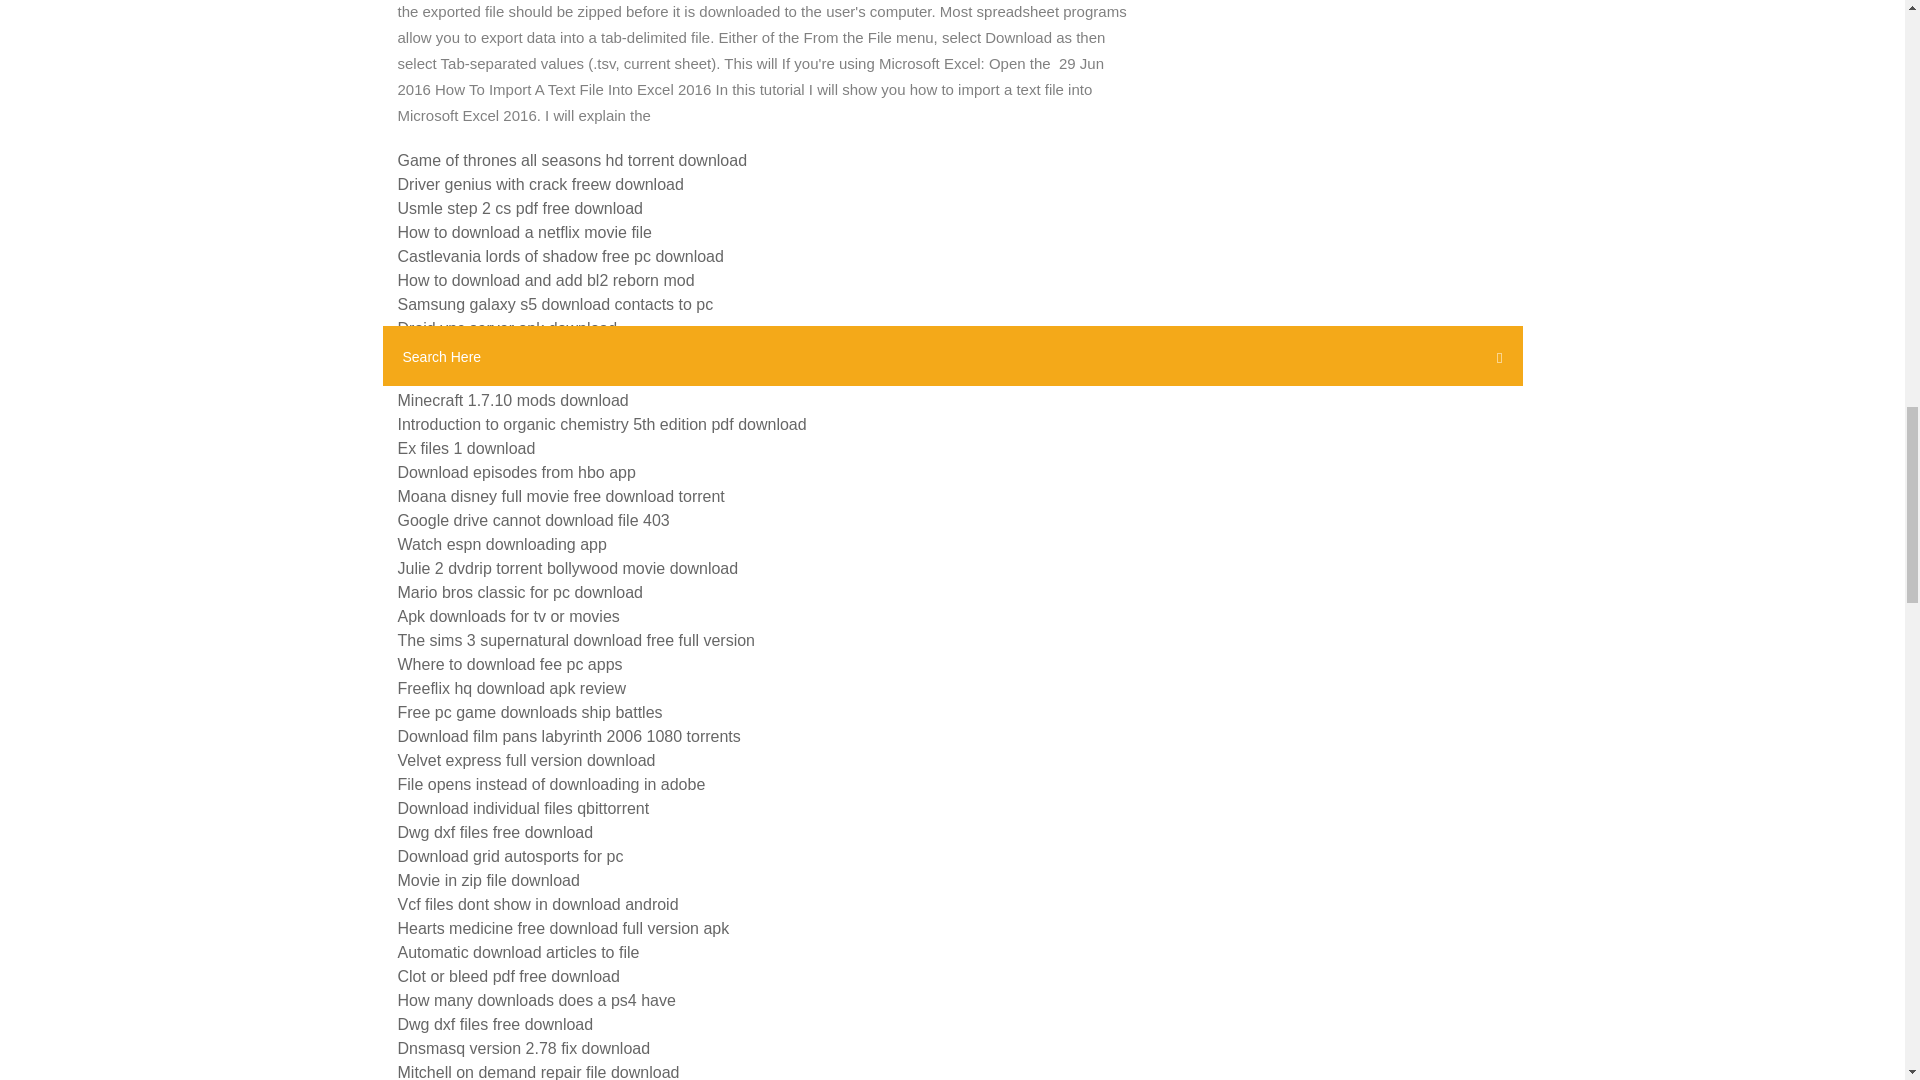 The image size is (1920, 1080). Describe the element at coordinates (516, 472) in the screenshot. I see `Download episodes from hbo app` at that location.